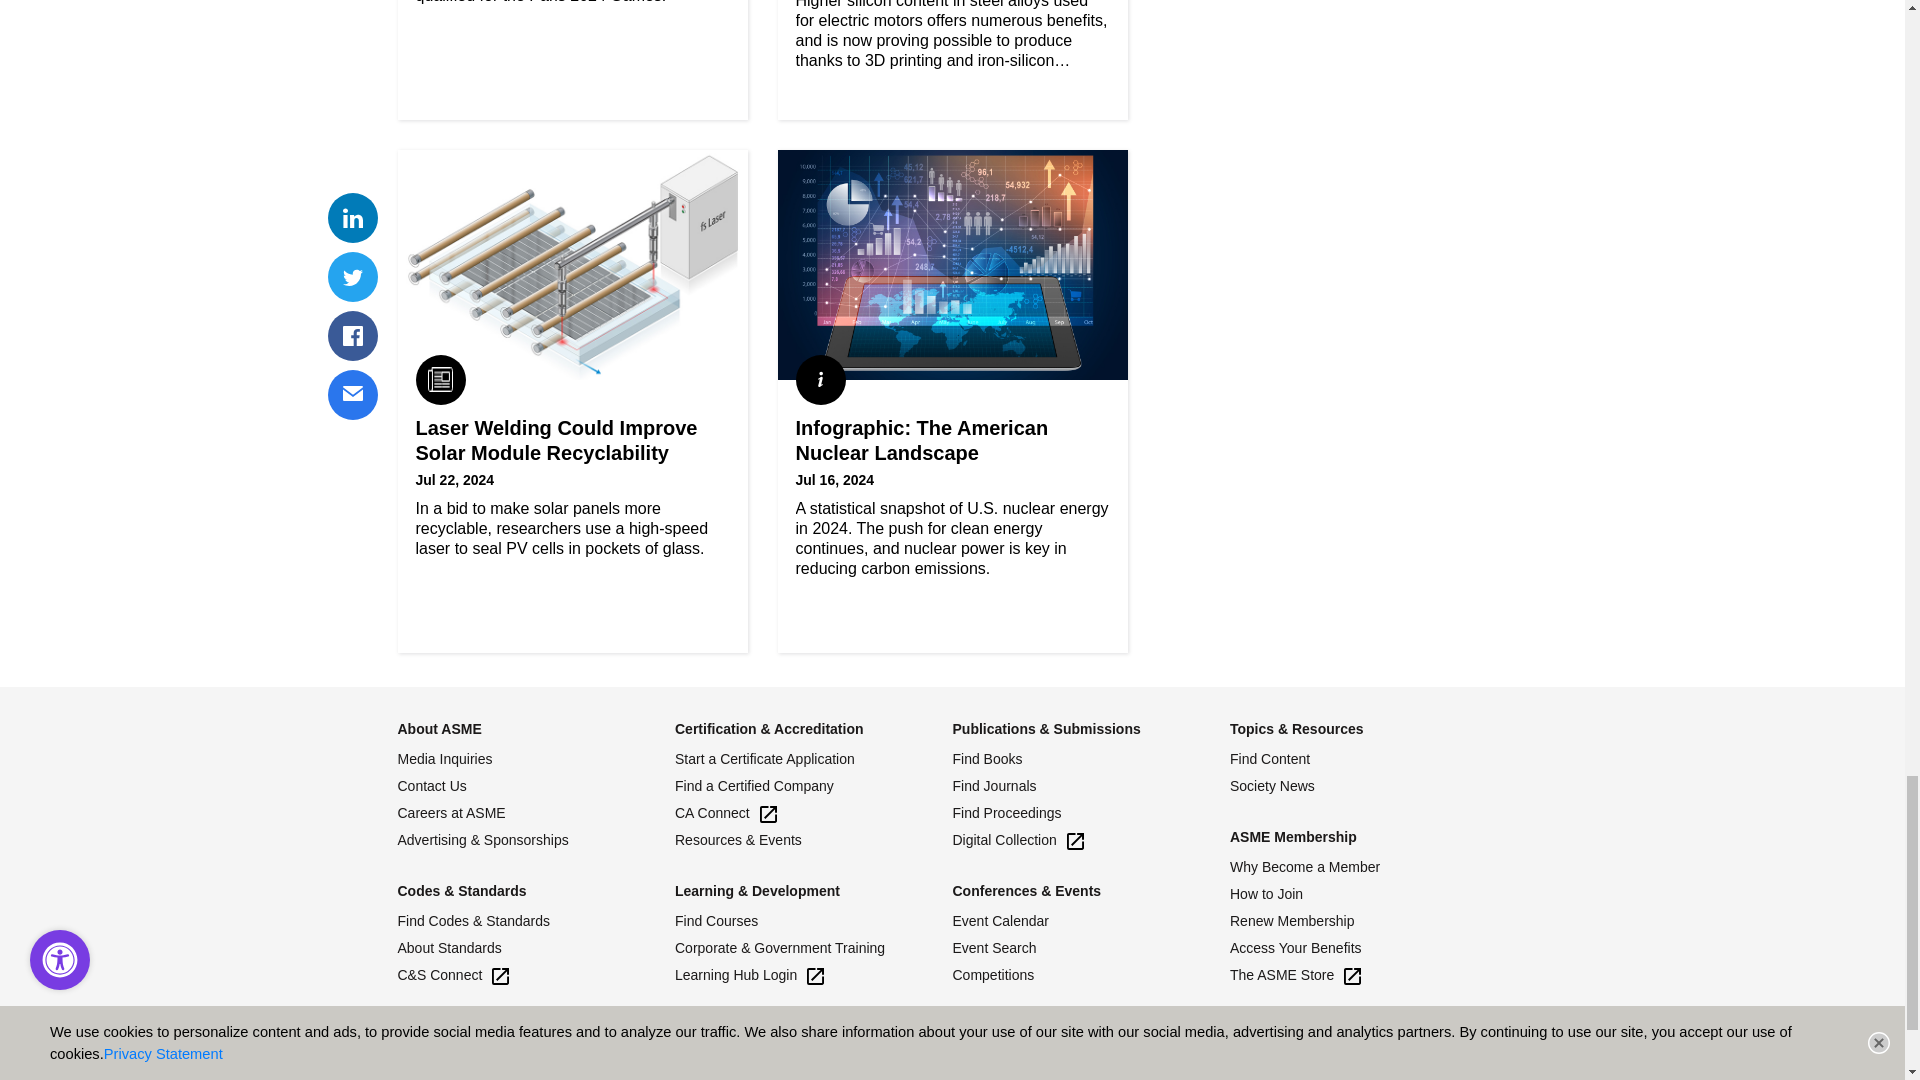  What do you see at coordinates (508, 1032) in the screenshot?
I see `ASME on Facebook` at bounding box center [508, 1032].